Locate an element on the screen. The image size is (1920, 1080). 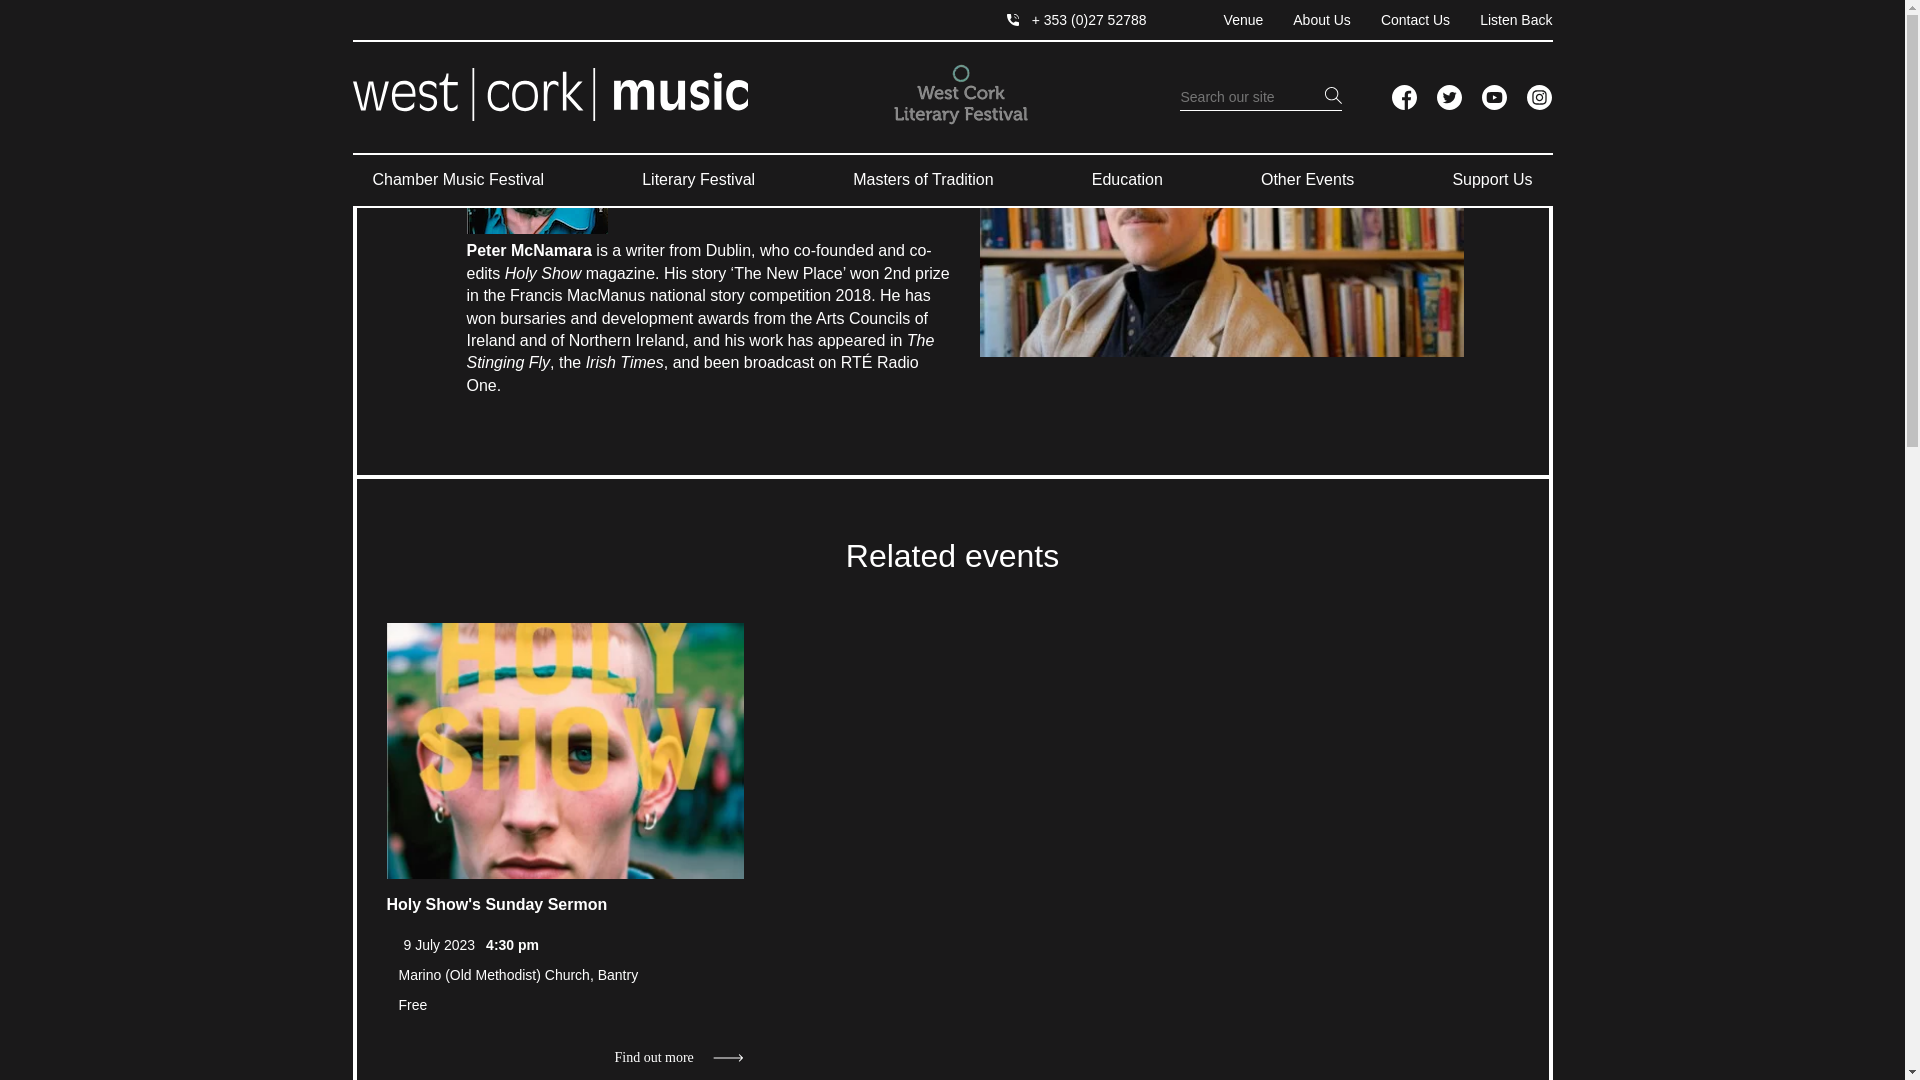
Peter McNamara is located at coordinates (1221, 195).